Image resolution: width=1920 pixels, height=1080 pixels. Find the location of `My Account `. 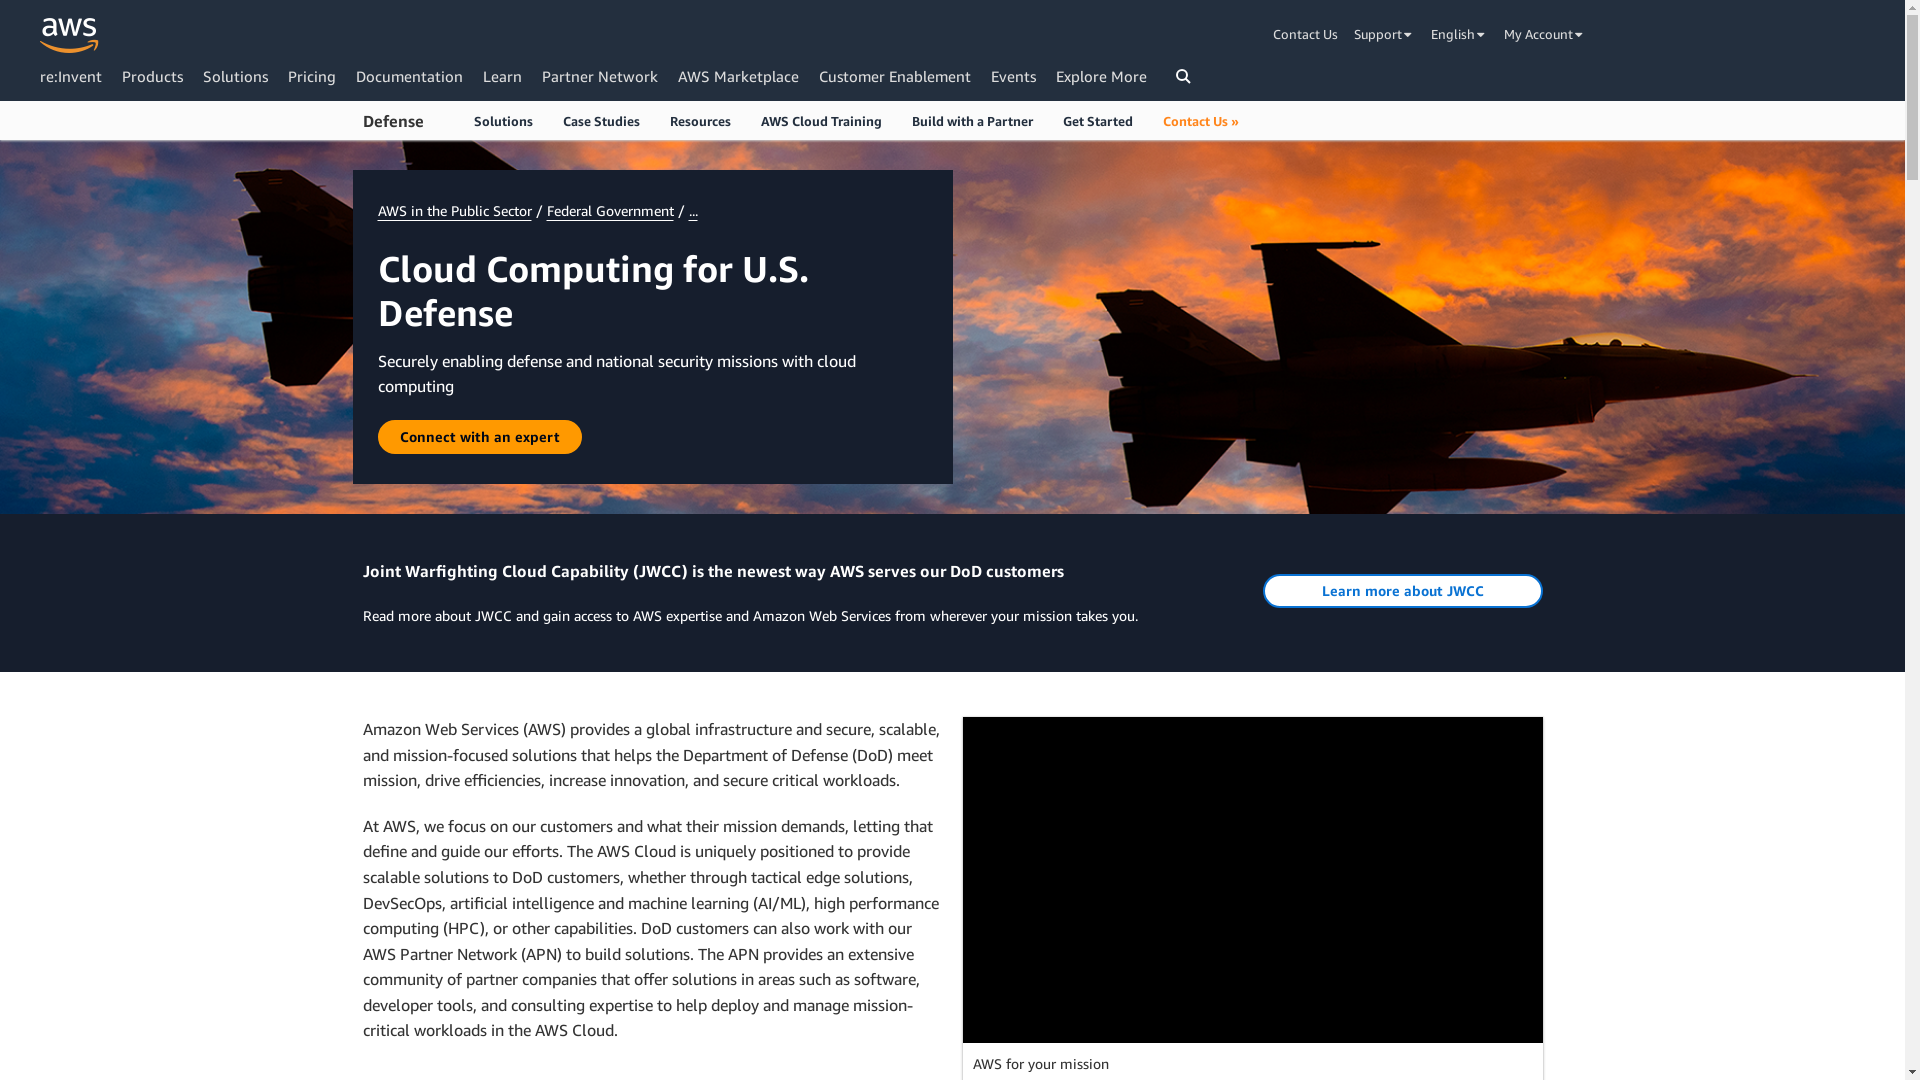

My Account  is located at coordinates (1545, 34).